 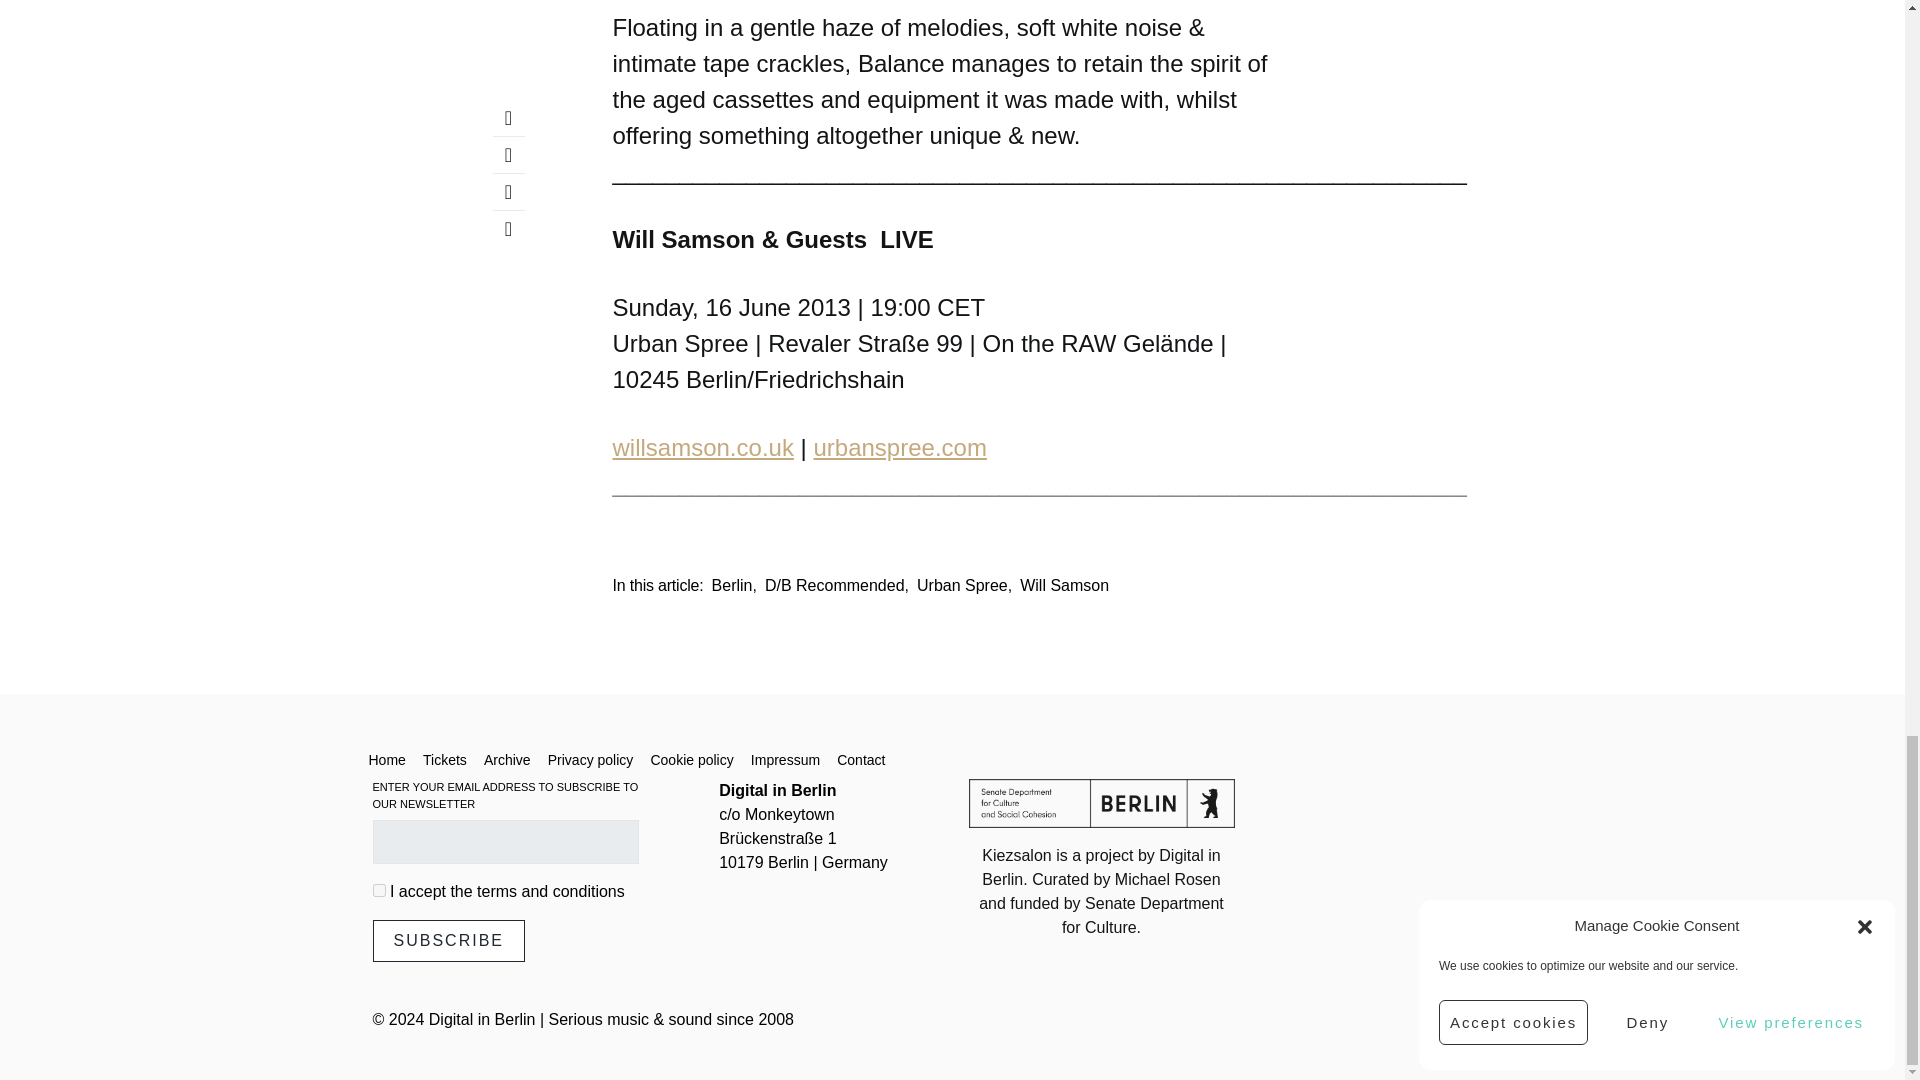 What do you see at coordinates (504, 842) in the screenshot?
I see `Please enter a valid email address` at bounding box center [504, 842].